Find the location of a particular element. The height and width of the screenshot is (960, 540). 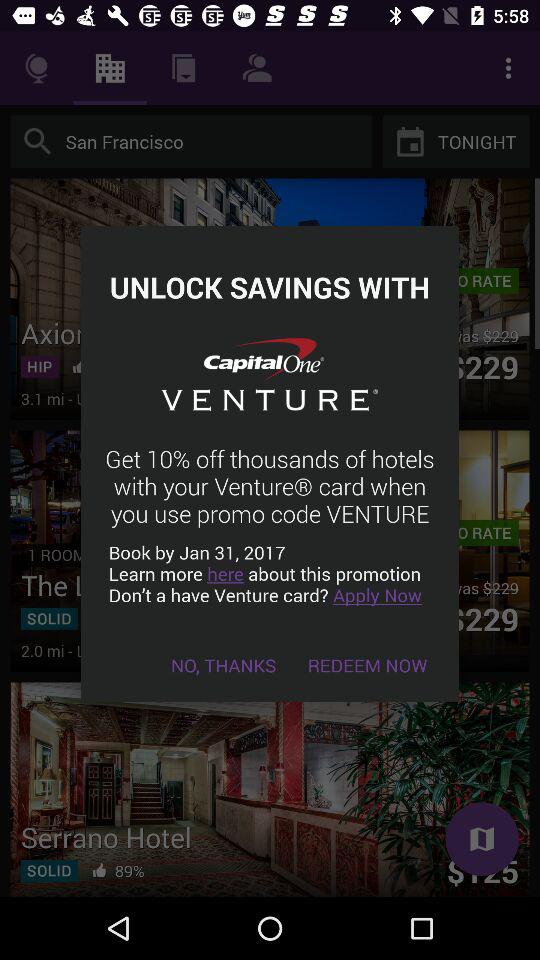

click the 3 dot vertical symbol more option is located at coordinates (508, 68).